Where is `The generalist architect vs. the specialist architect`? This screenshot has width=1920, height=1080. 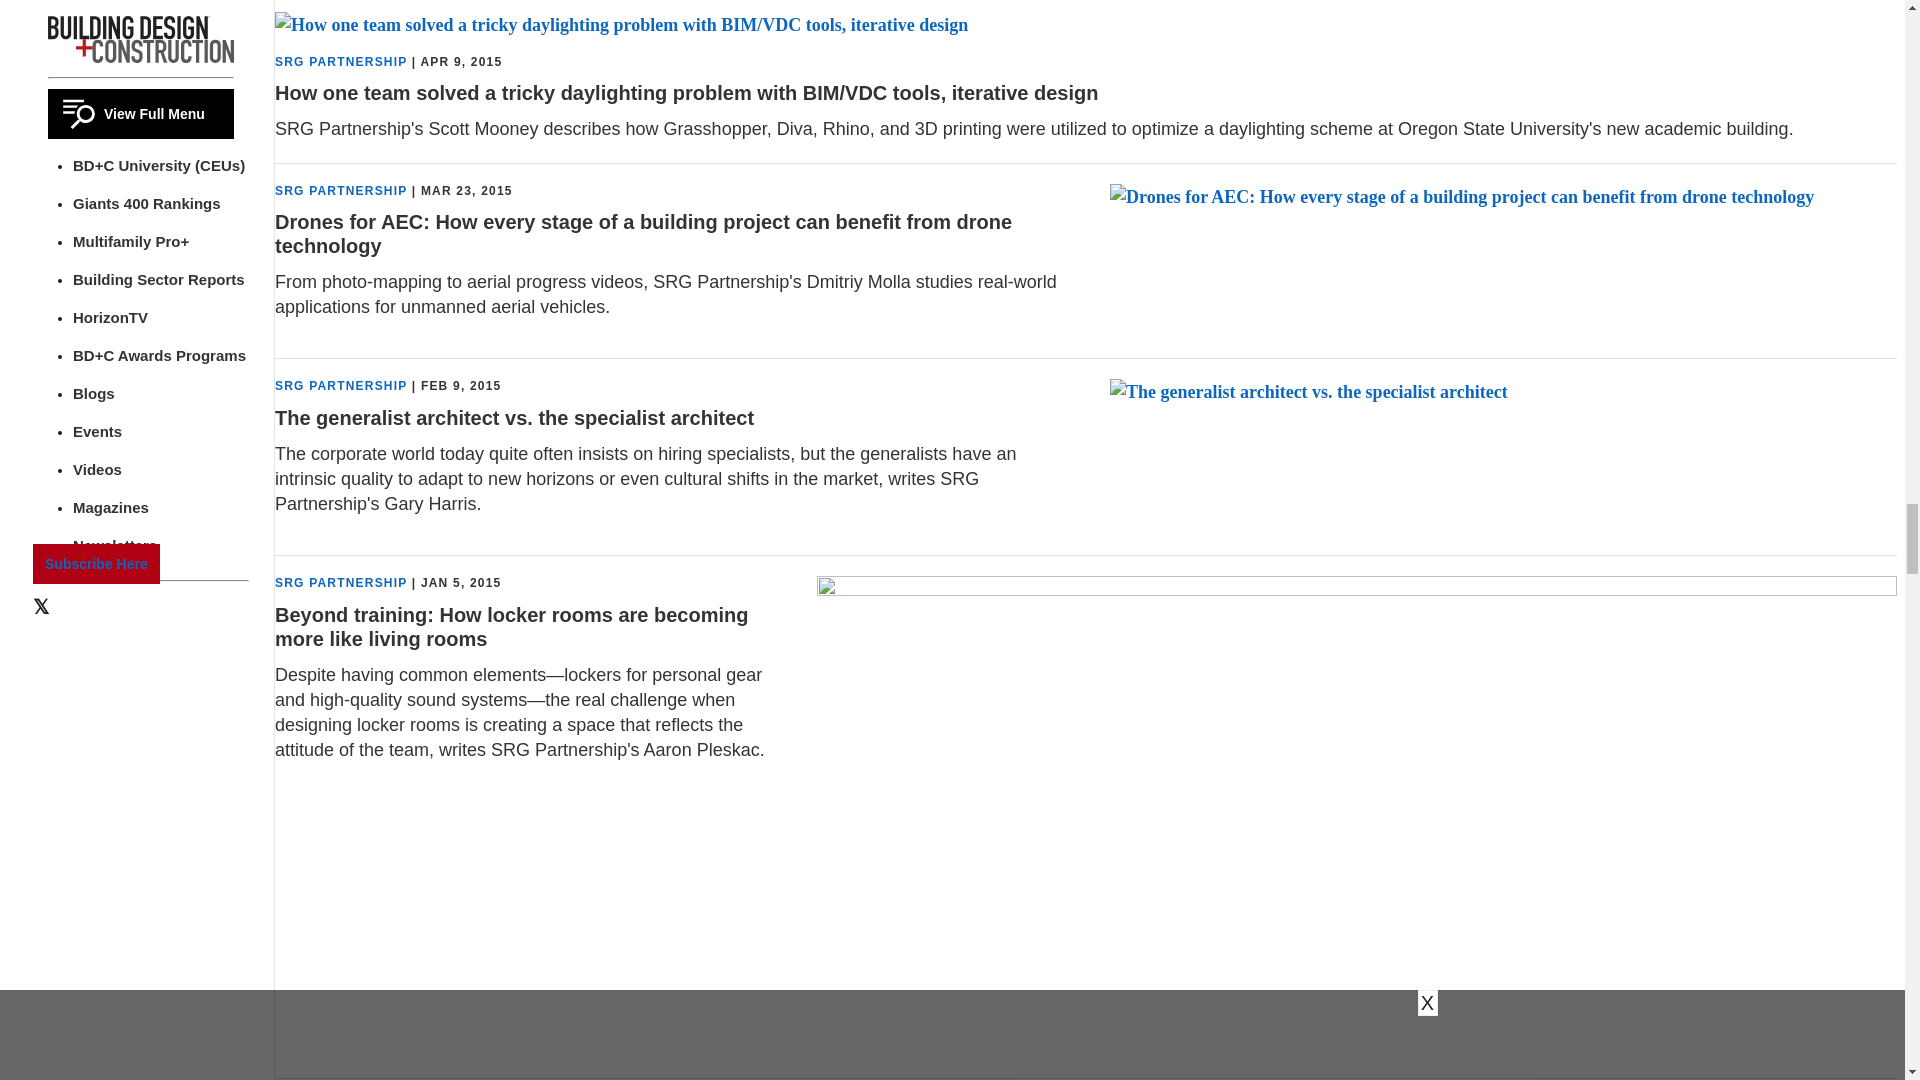 The generalist architect vs. the specialist architect is located at coordinates (1308, 392).